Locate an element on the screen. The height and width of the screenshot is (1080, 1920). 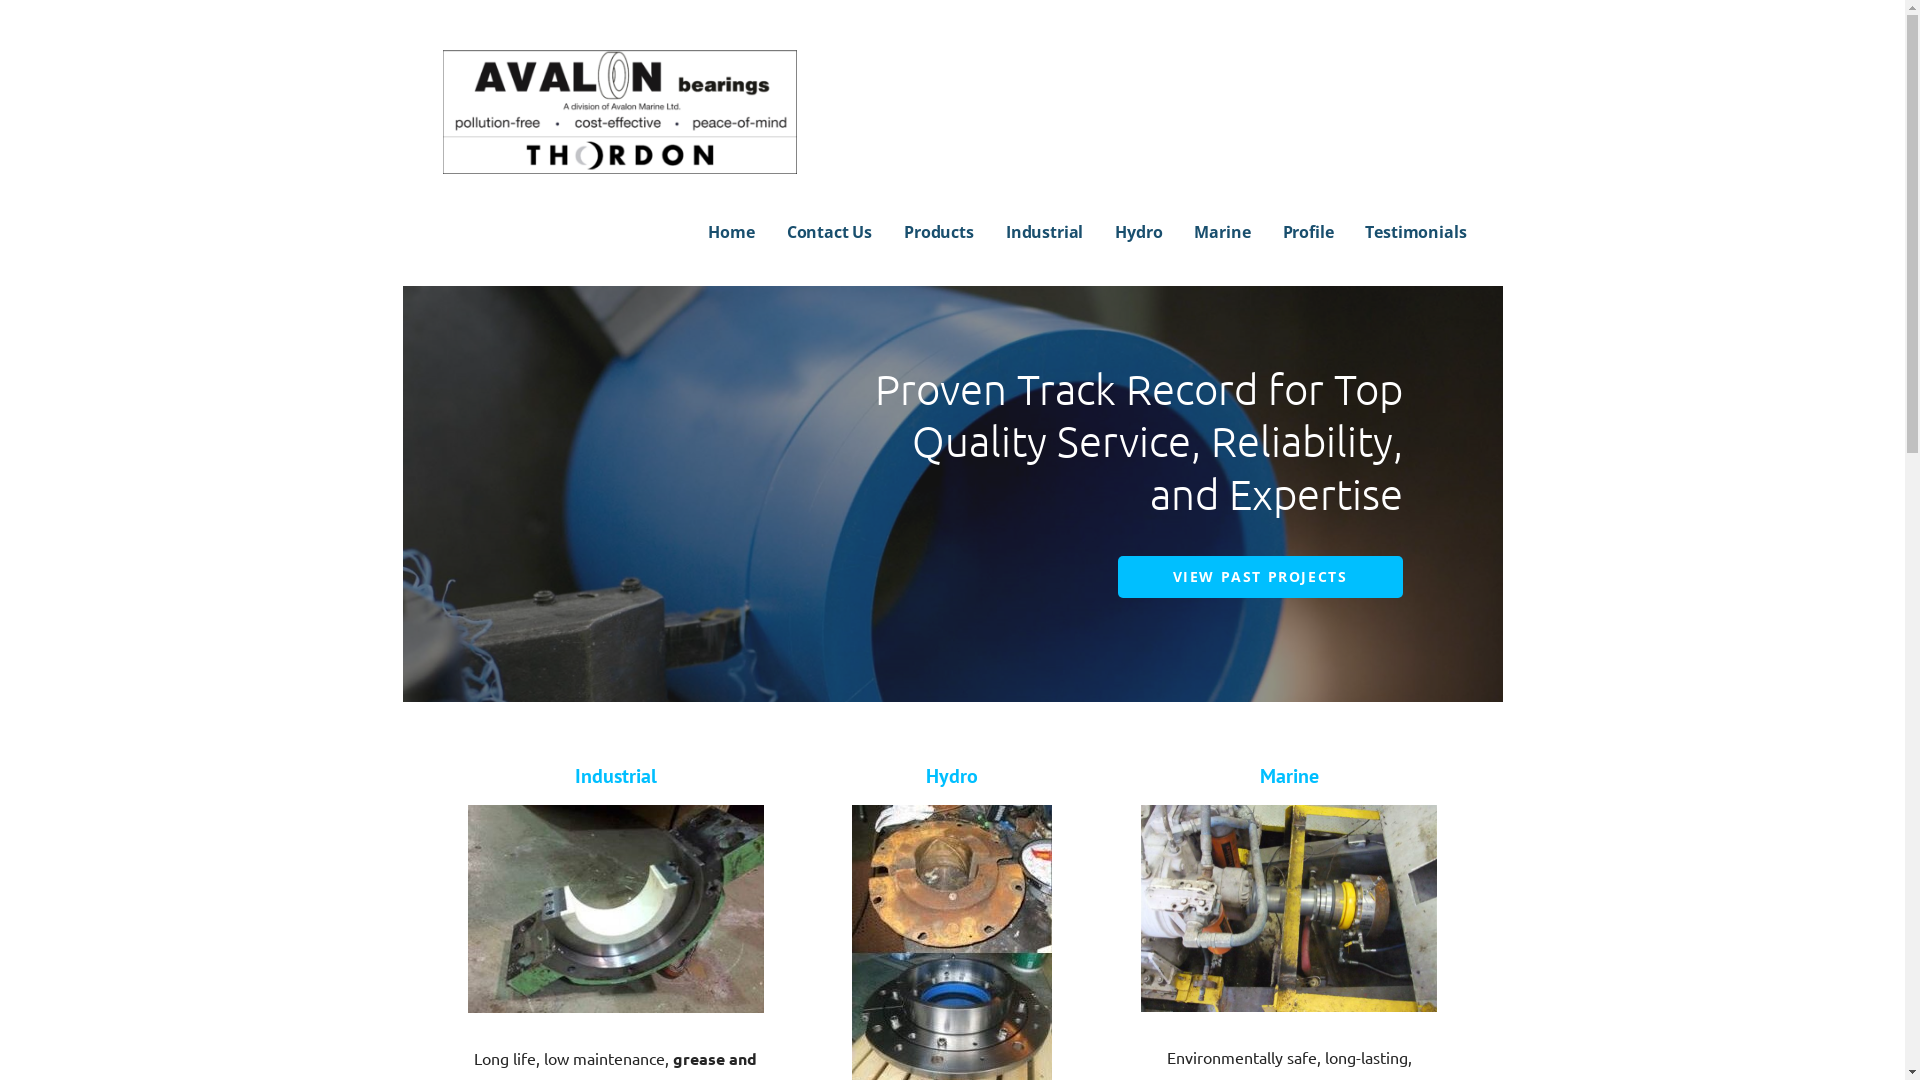
Hydro is located at coordinates (952, 776).